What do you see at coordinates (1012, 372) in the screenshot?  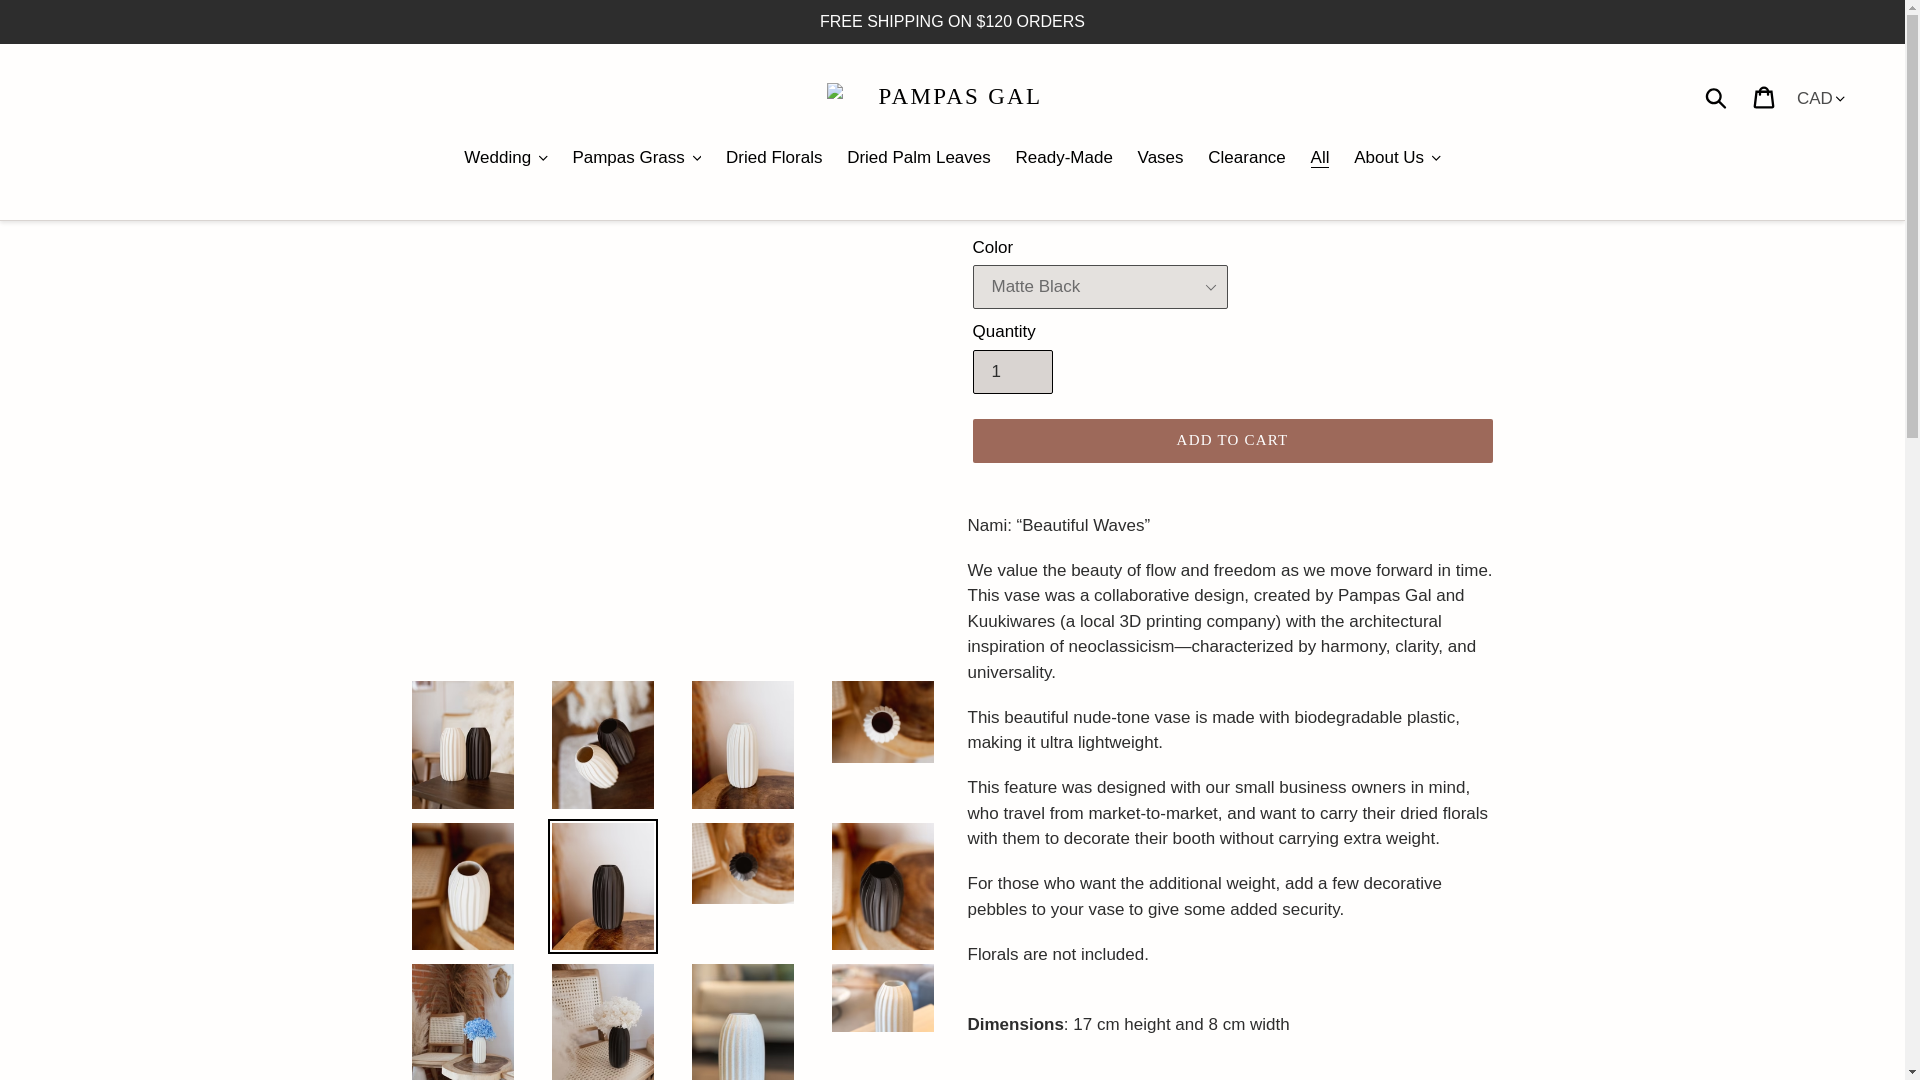 I see `1` at bounding box center [1012, 372].